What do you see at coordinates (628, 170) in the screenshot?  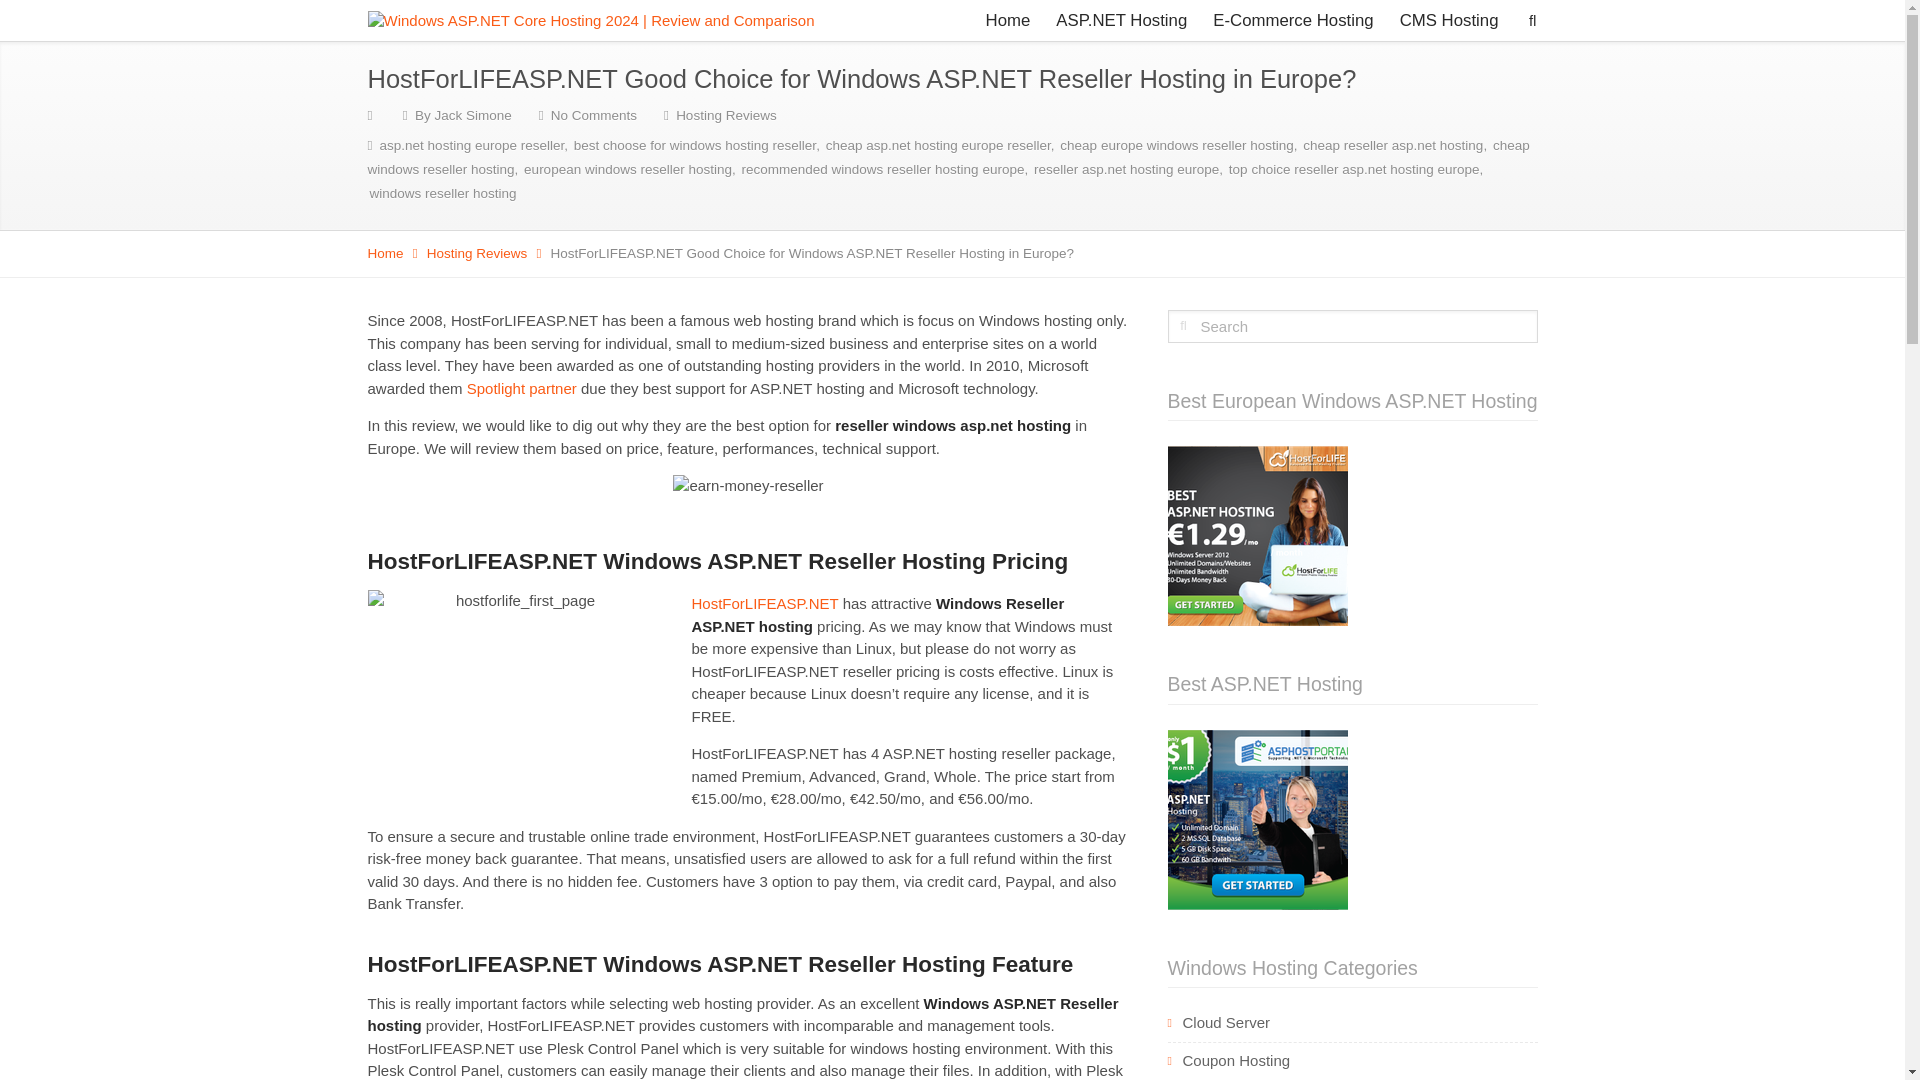 I see `european windows reseller hosting` at bounding box center [628, 170].